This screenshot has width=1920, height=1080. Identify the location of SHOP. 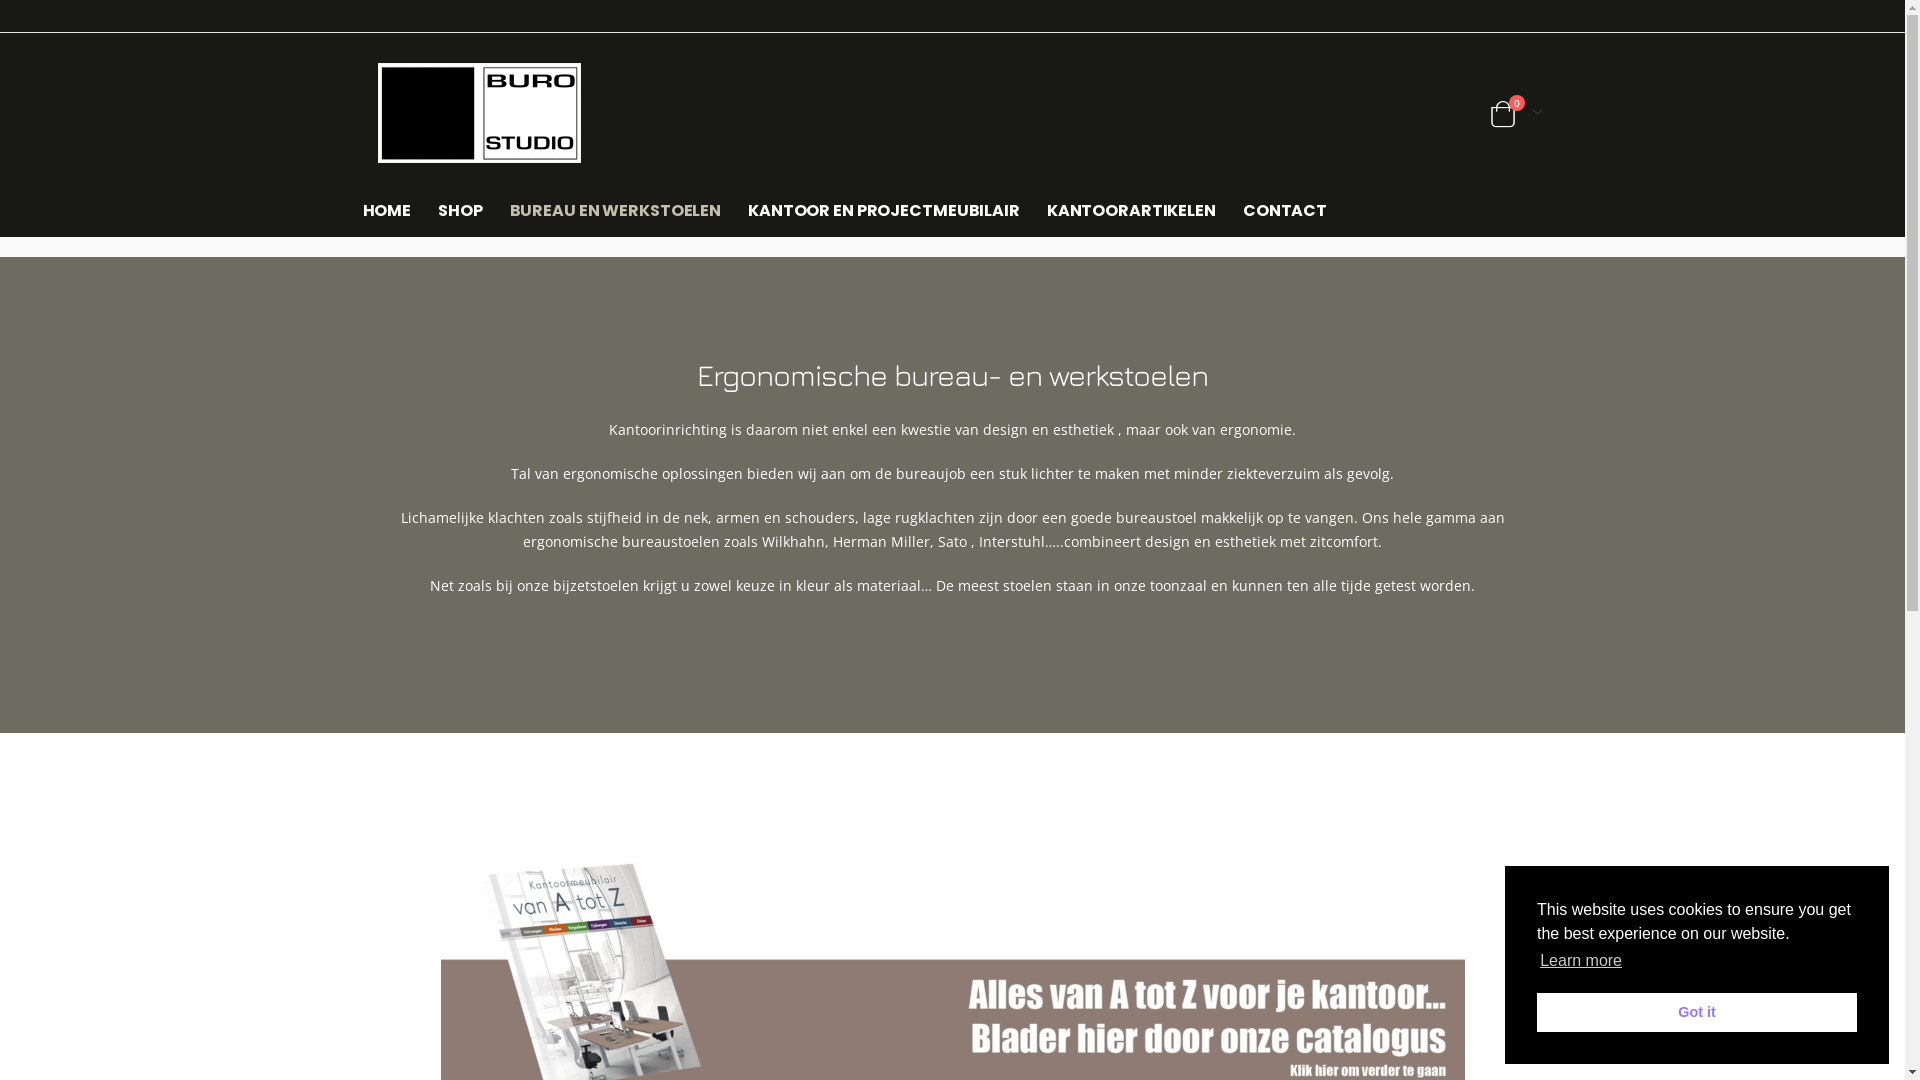
(460, 211).